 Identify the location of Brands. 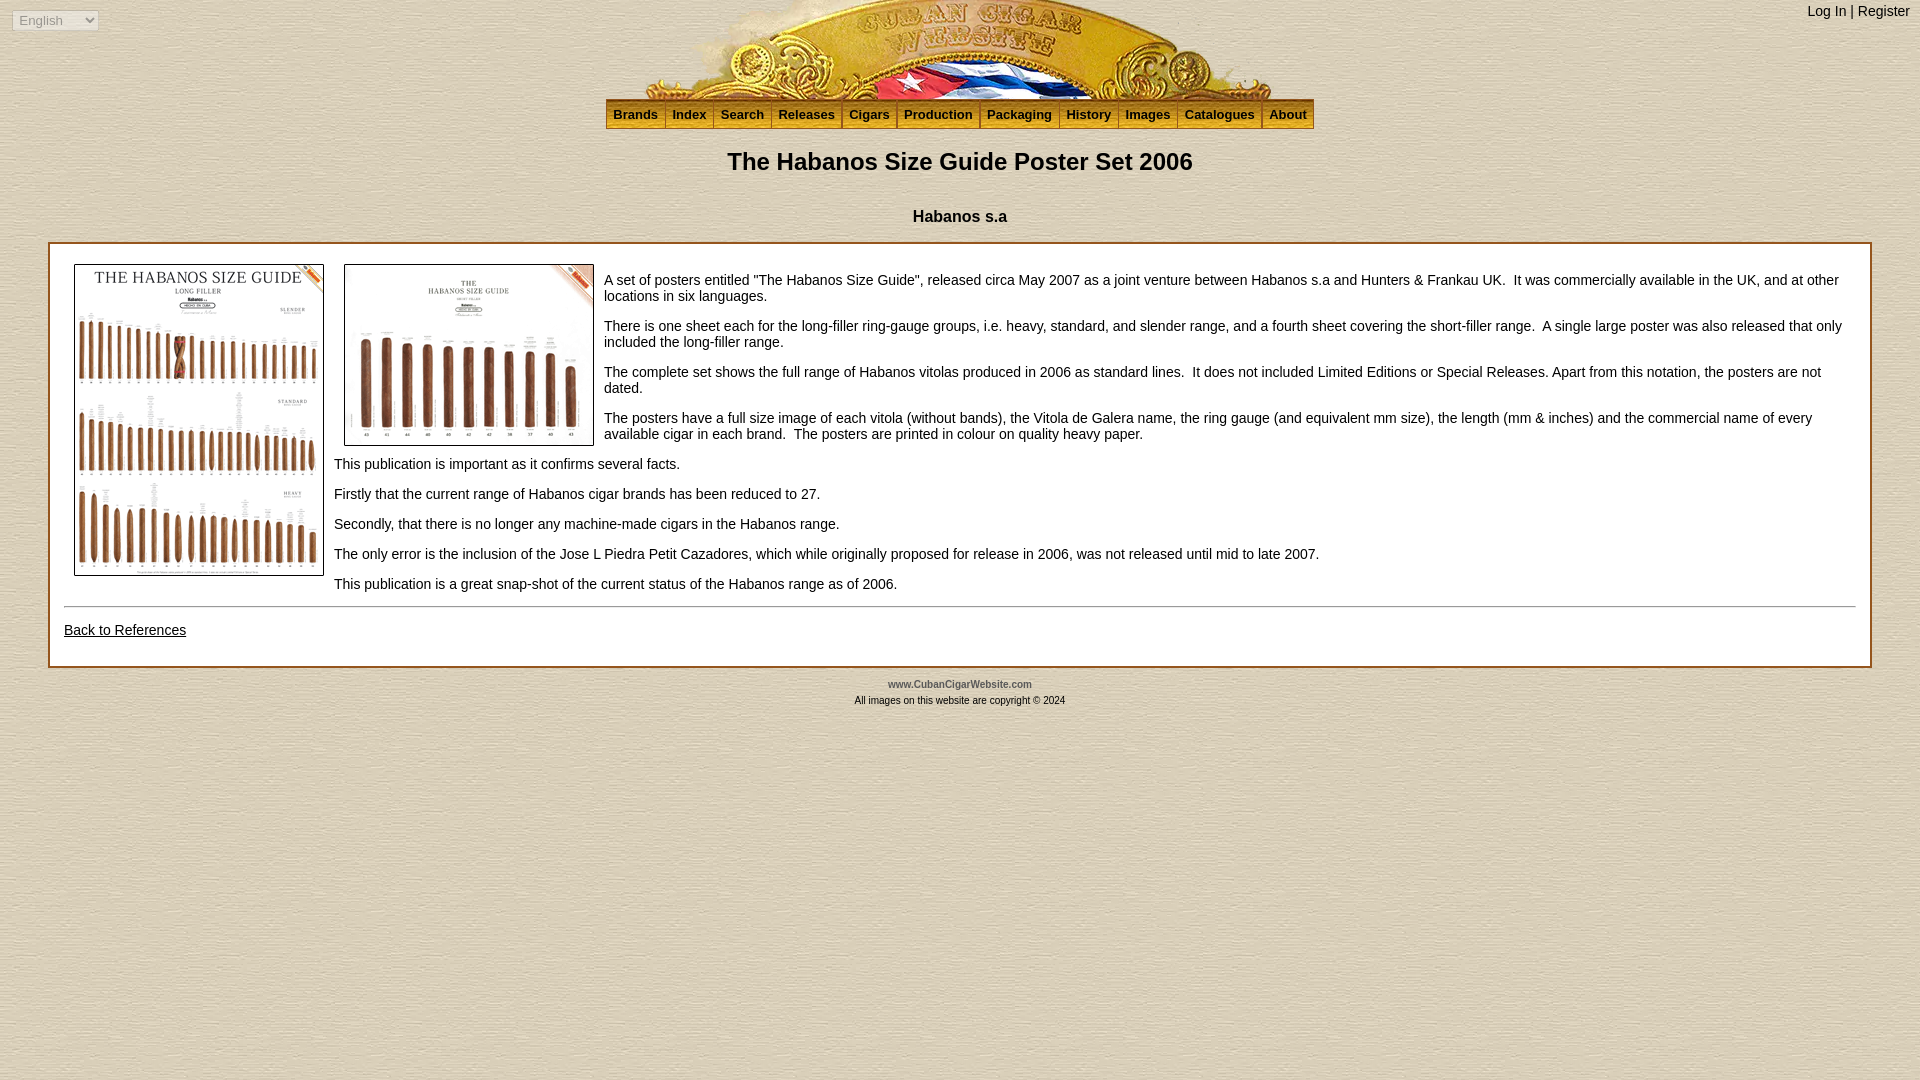
(636, 114).